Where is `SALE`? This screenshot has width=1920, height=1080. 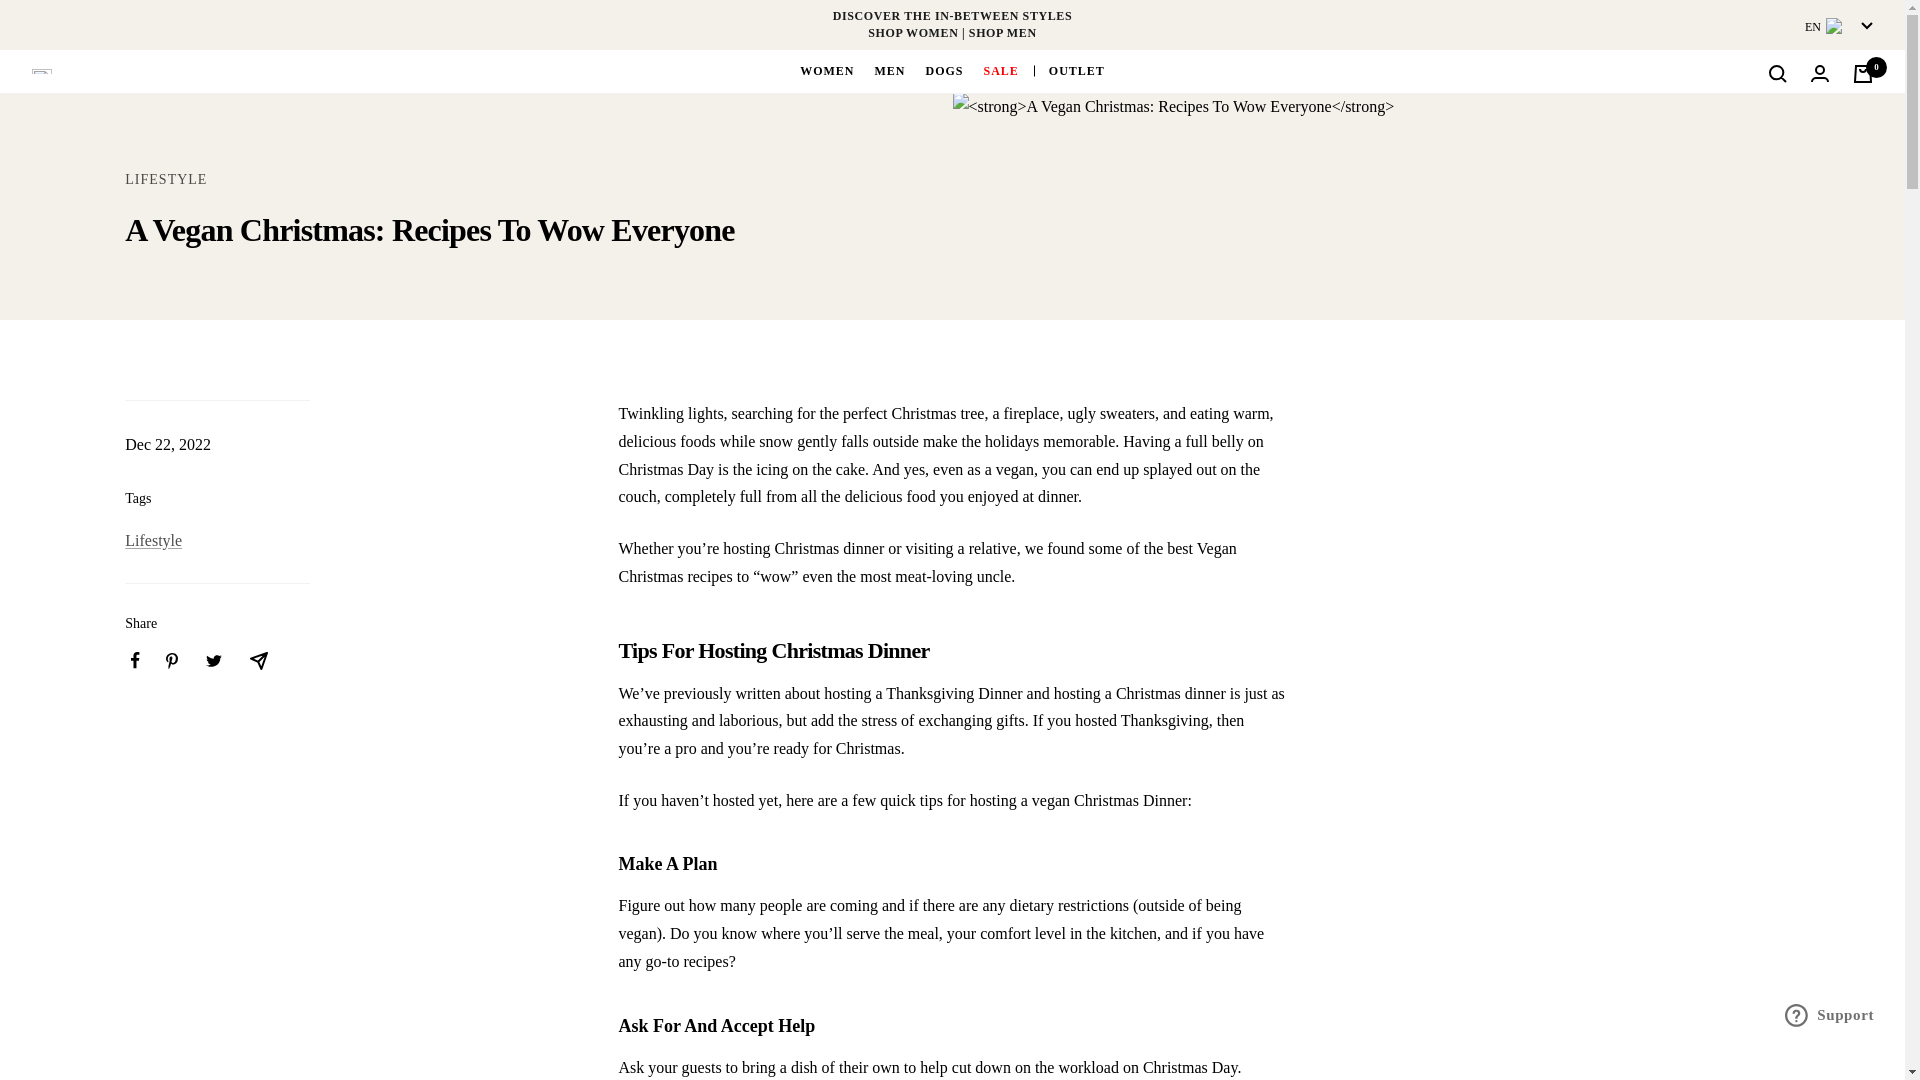
SALE is located at coordinates (1001, 71).